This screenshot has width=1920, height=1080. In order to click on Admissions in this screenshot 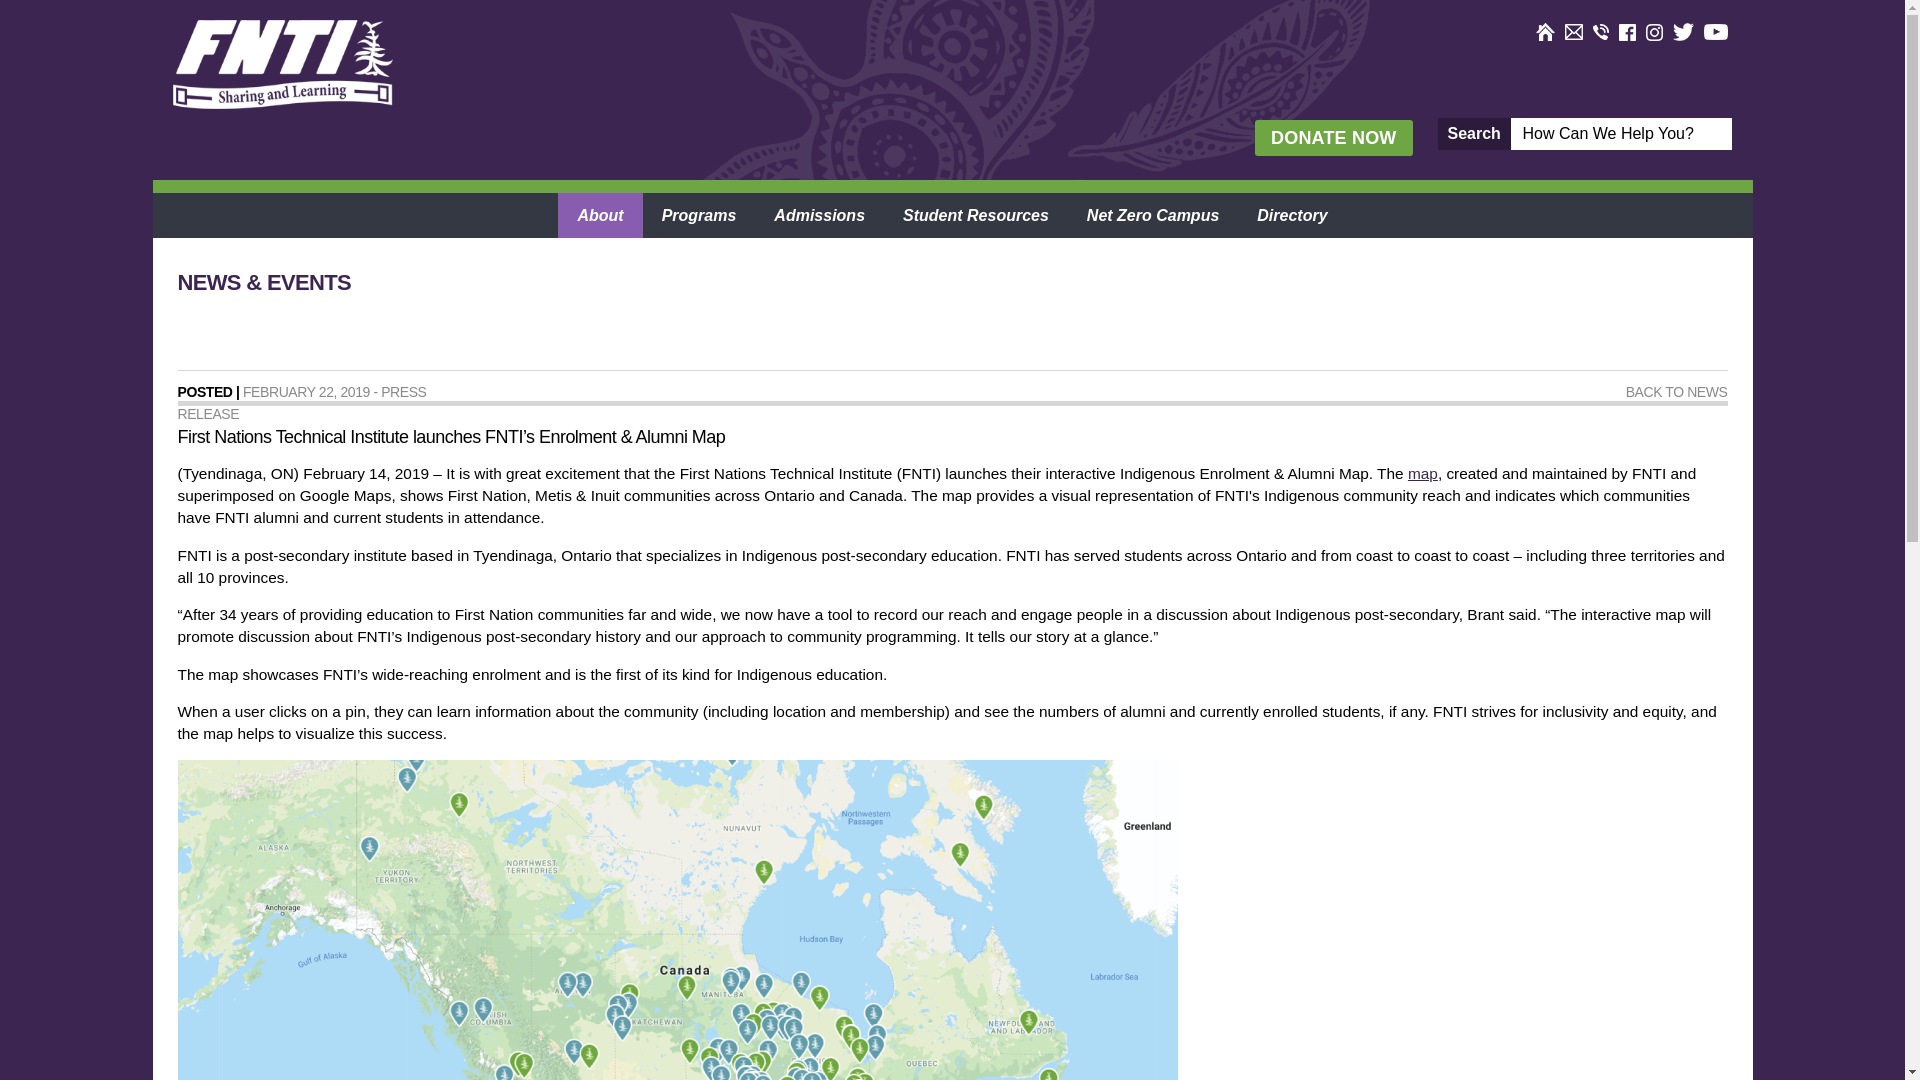, I will do `click(818, 215)`.